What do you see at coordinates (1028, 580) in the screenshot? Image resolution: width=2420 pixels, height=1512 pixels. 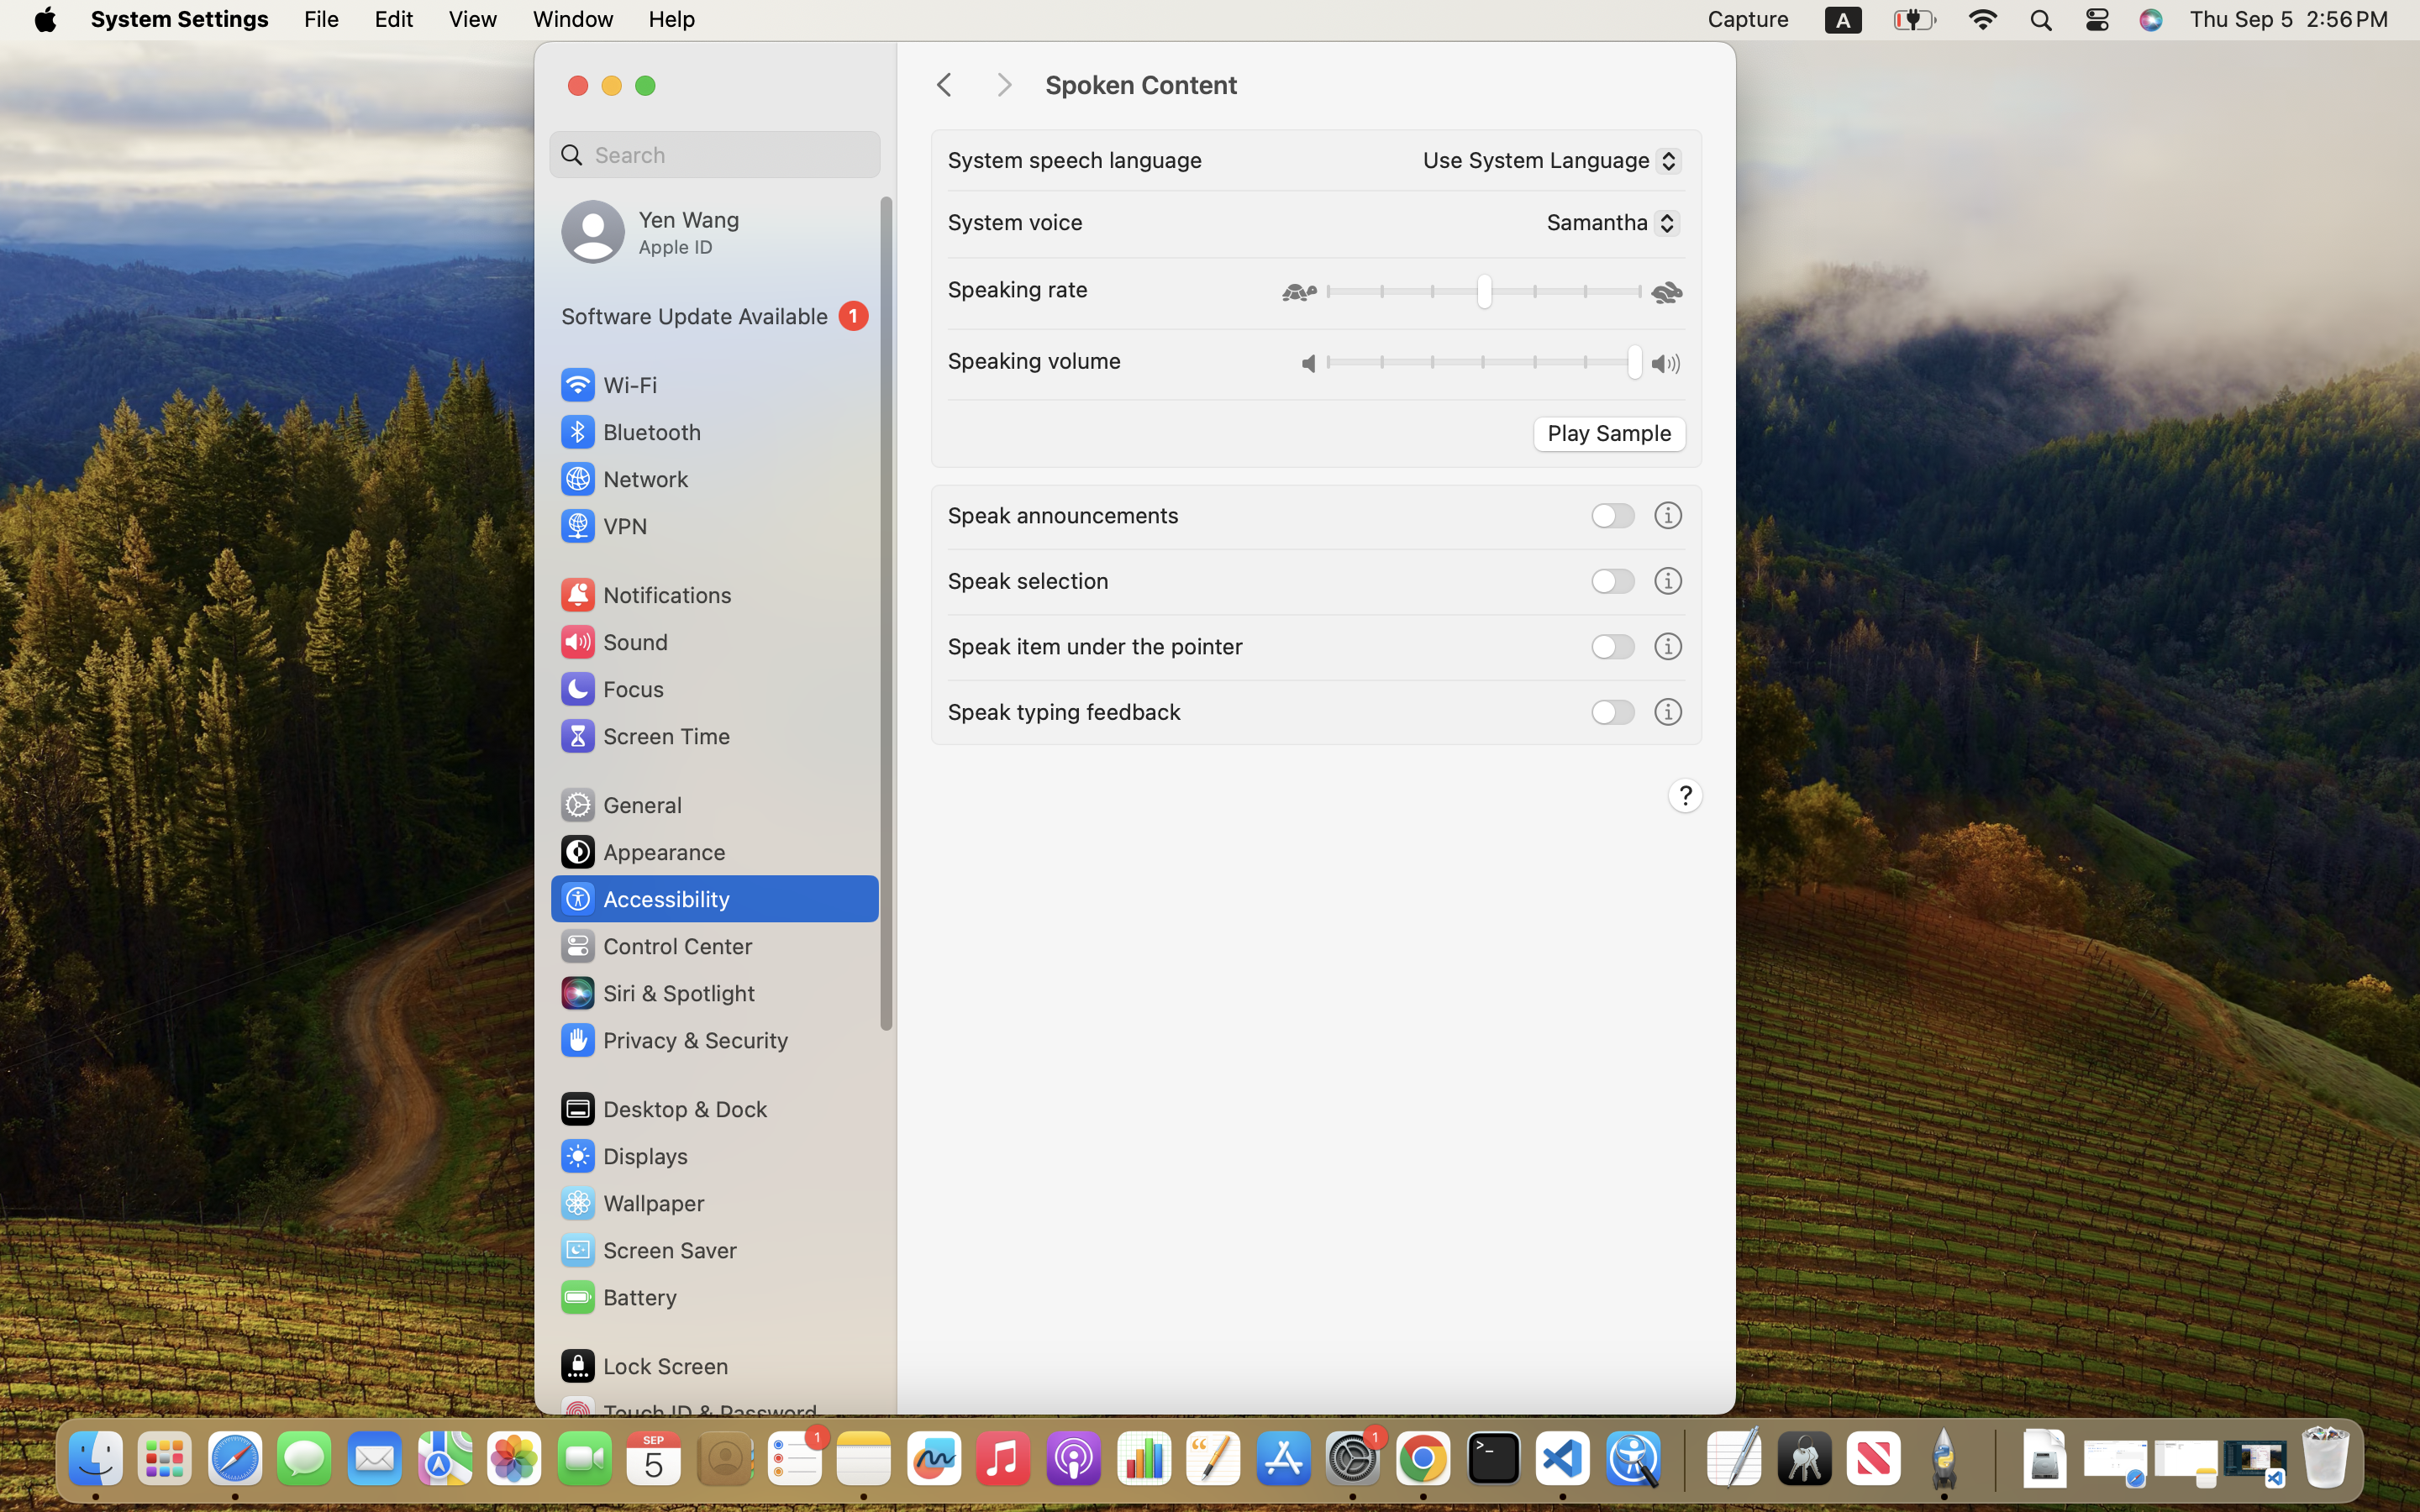 I see `Speak selection` at bounding box center [1028, 580].